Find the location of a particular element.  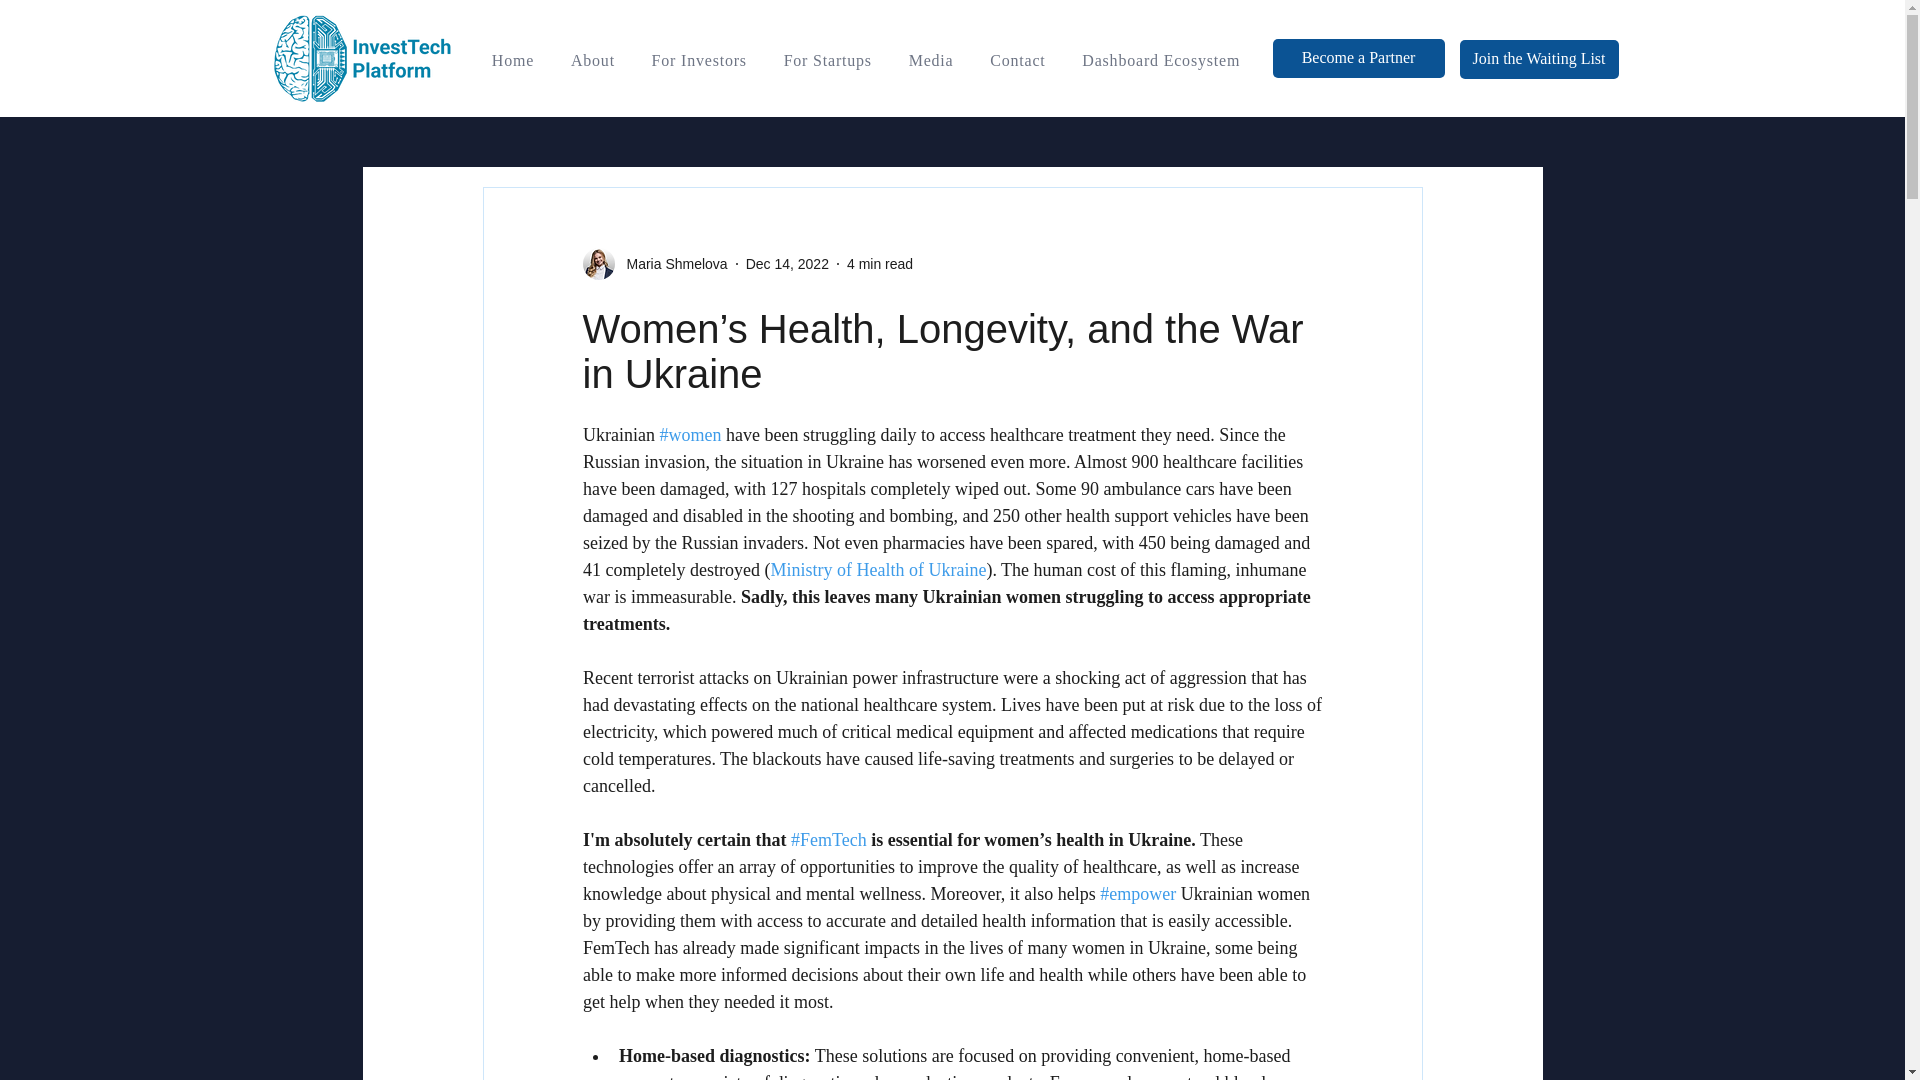

Maria Shmelova is located at coordinates (670, 264).